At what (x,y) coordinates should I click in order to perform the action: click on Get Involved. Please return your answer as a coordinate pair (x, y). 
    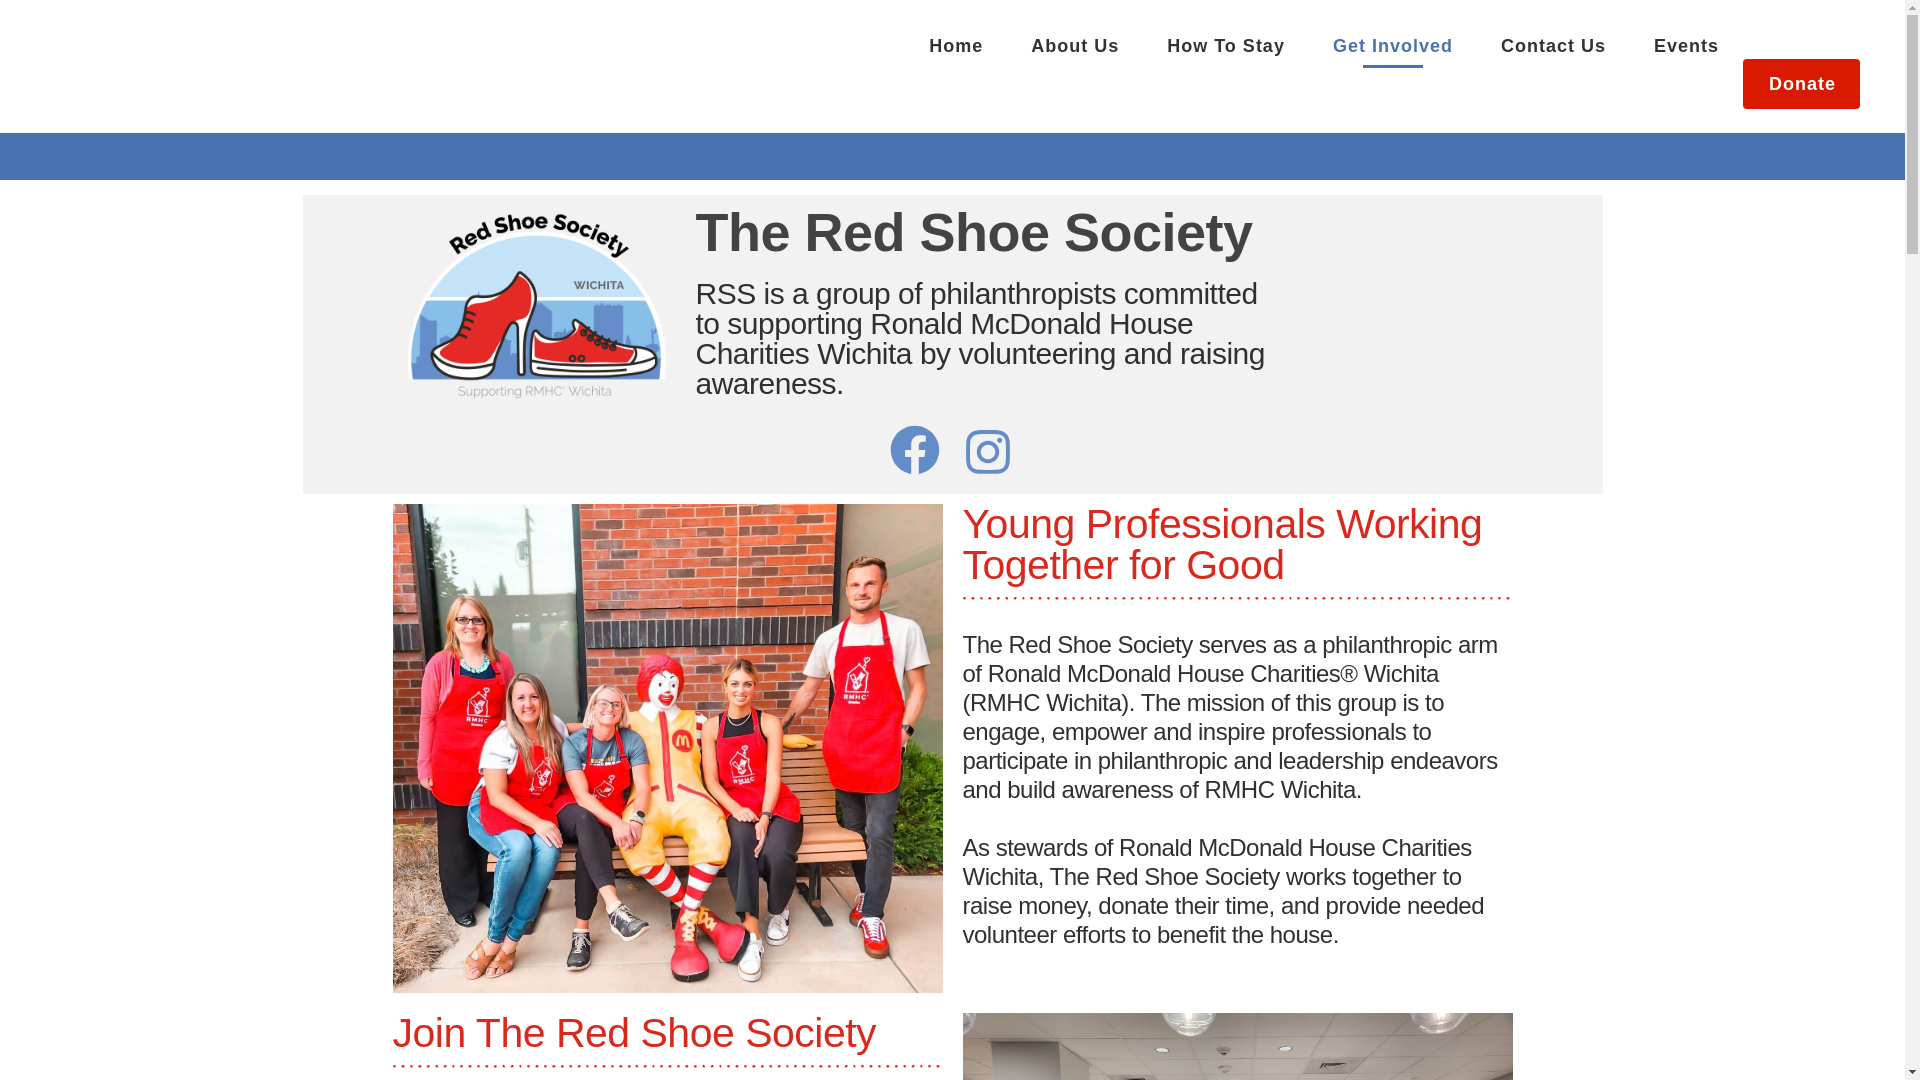
    Looking at the image, I should click on (1392, 46).